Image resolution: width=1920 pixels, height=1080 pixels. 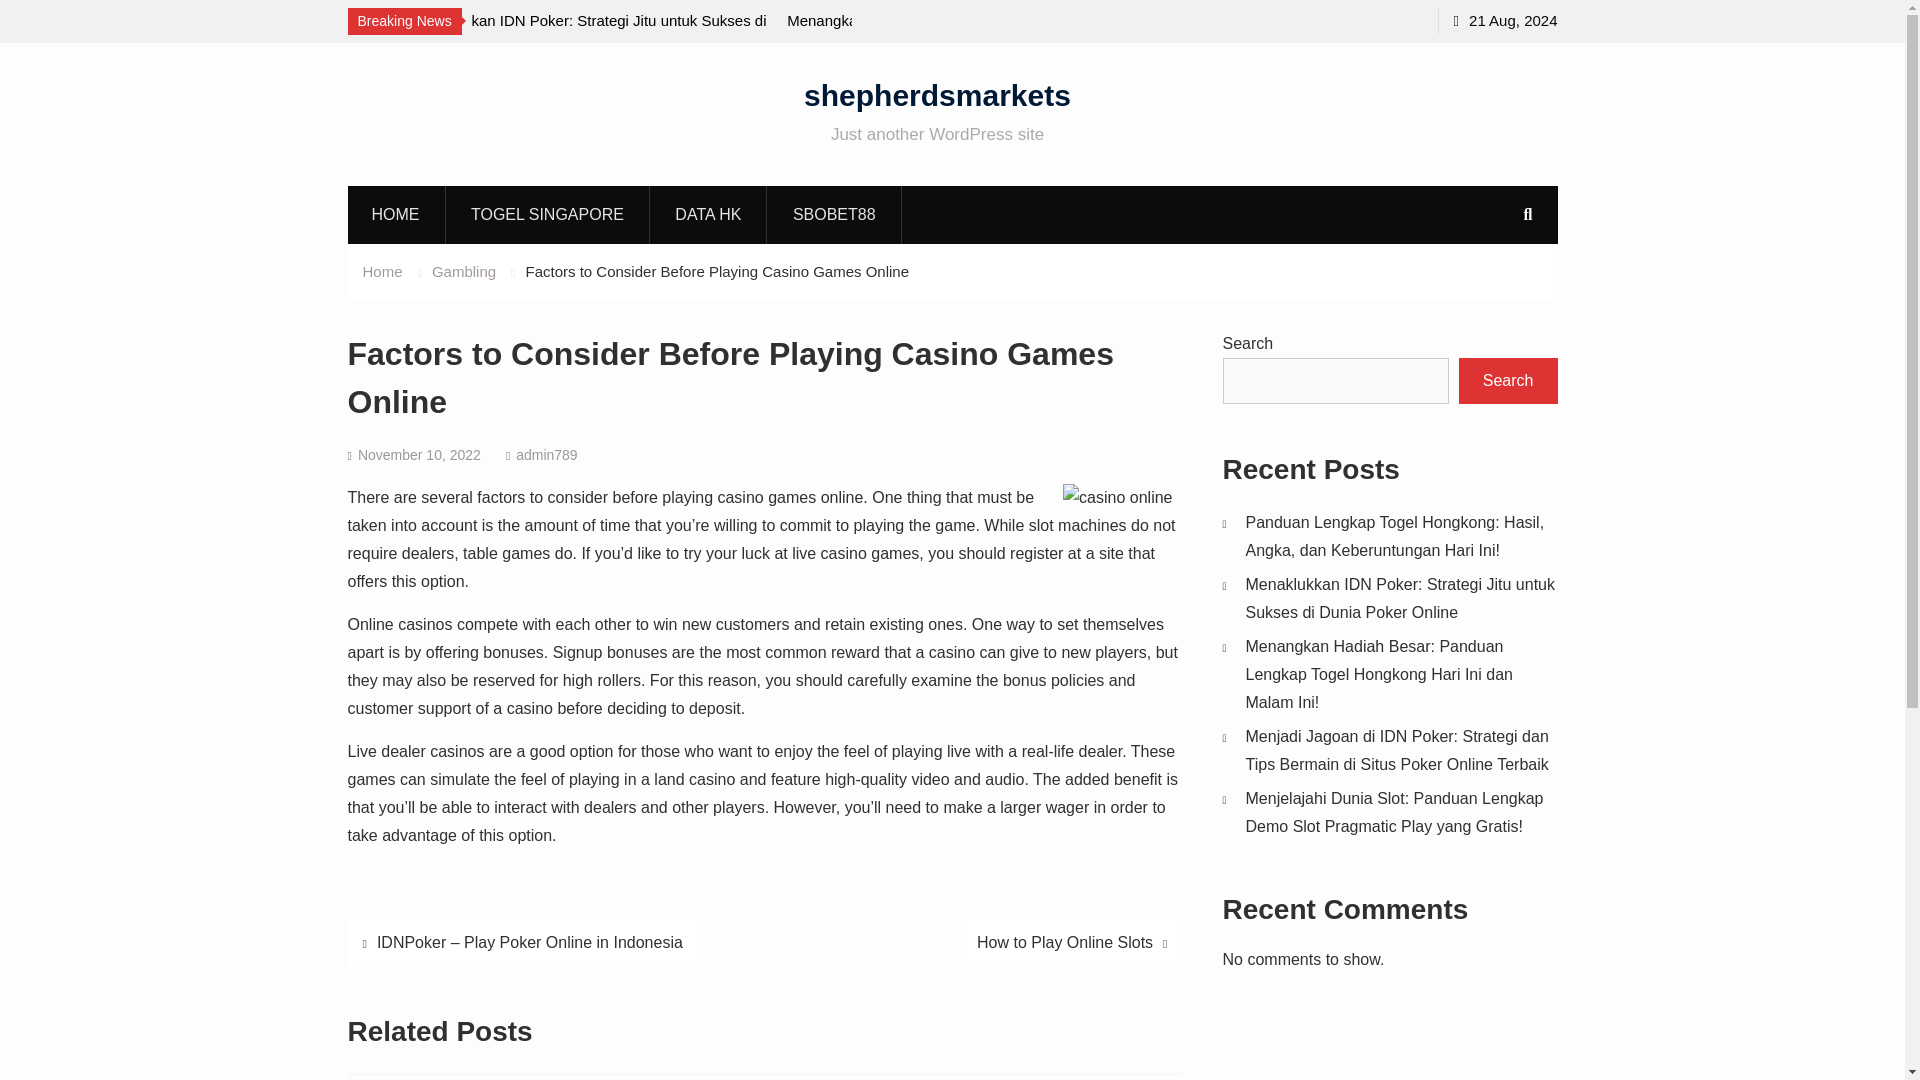 What do you see at coordinates (1508, 380) in the screenshot?
I see `Search` at bounding box center [1508, 380].